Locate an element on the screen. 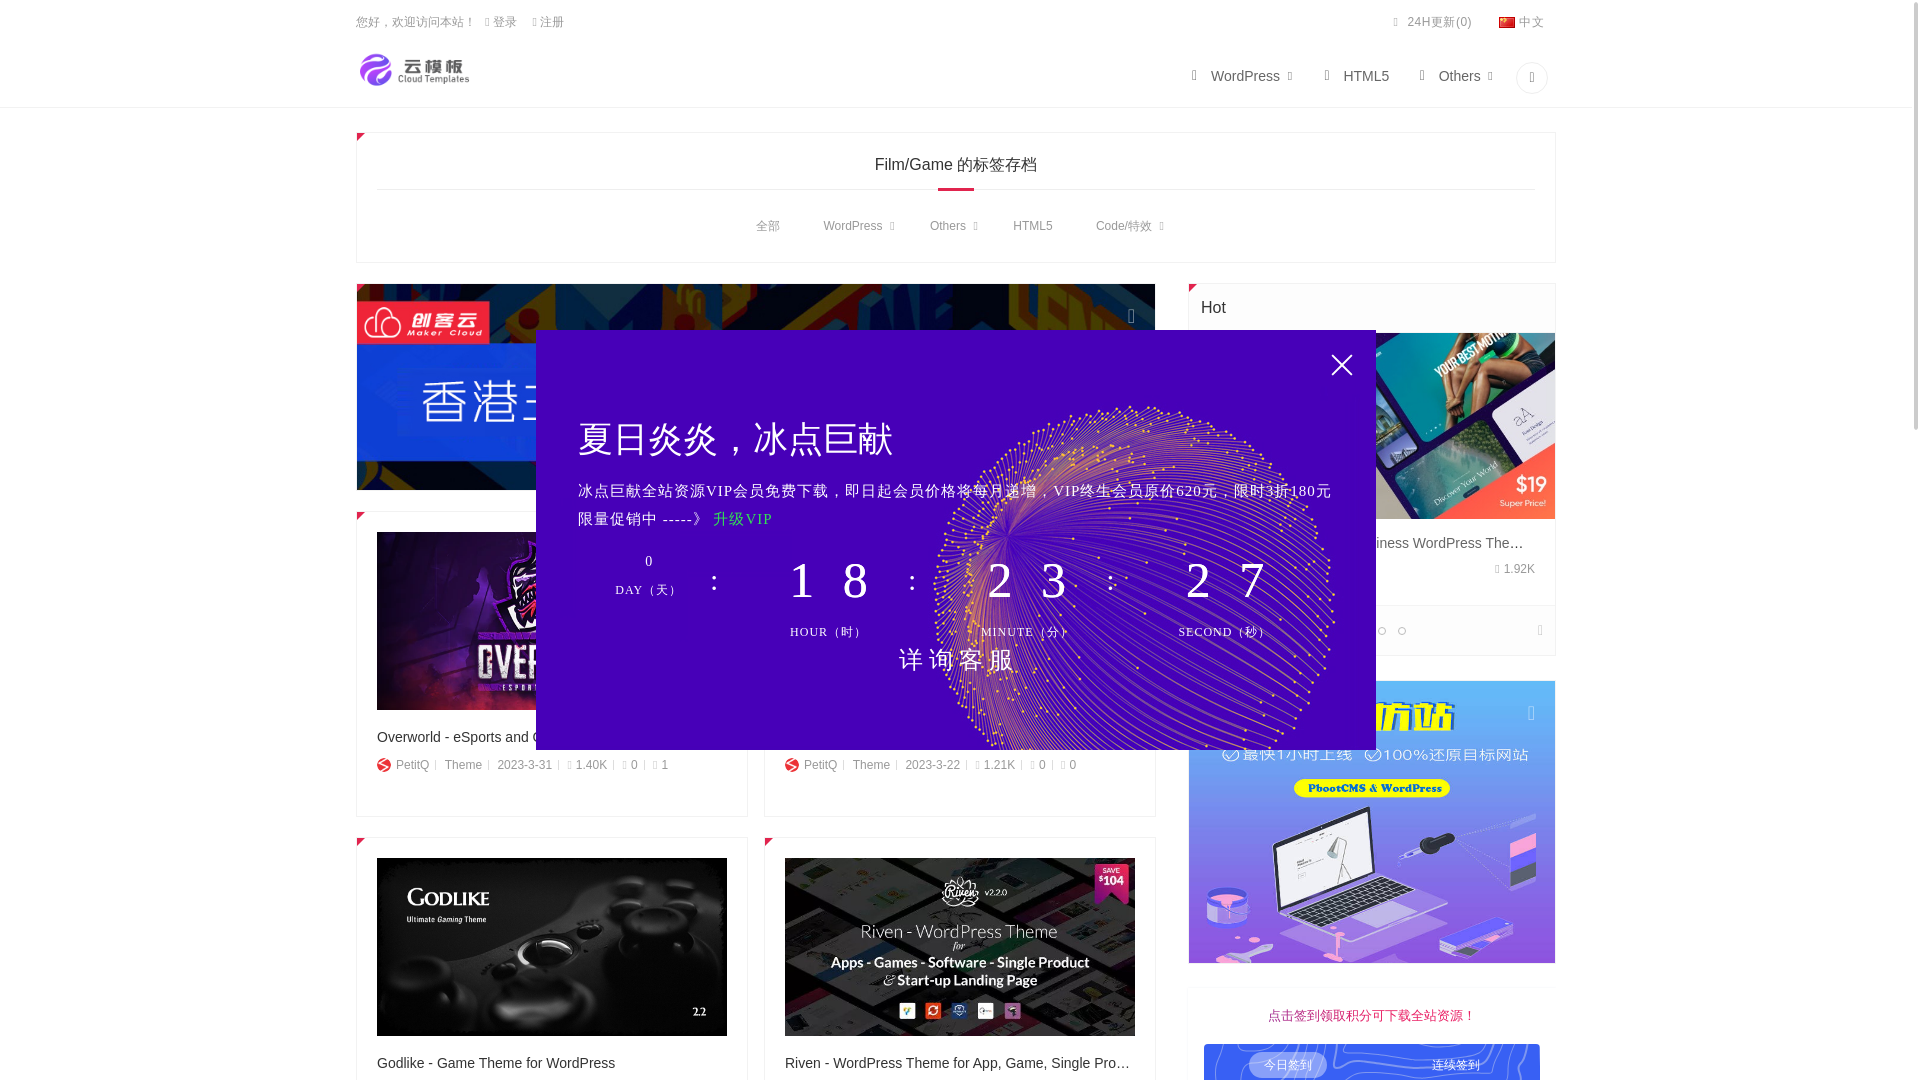 The width and height of the screenshot is (1920, 1080). PetitQ is located at coordinates (402, 765).